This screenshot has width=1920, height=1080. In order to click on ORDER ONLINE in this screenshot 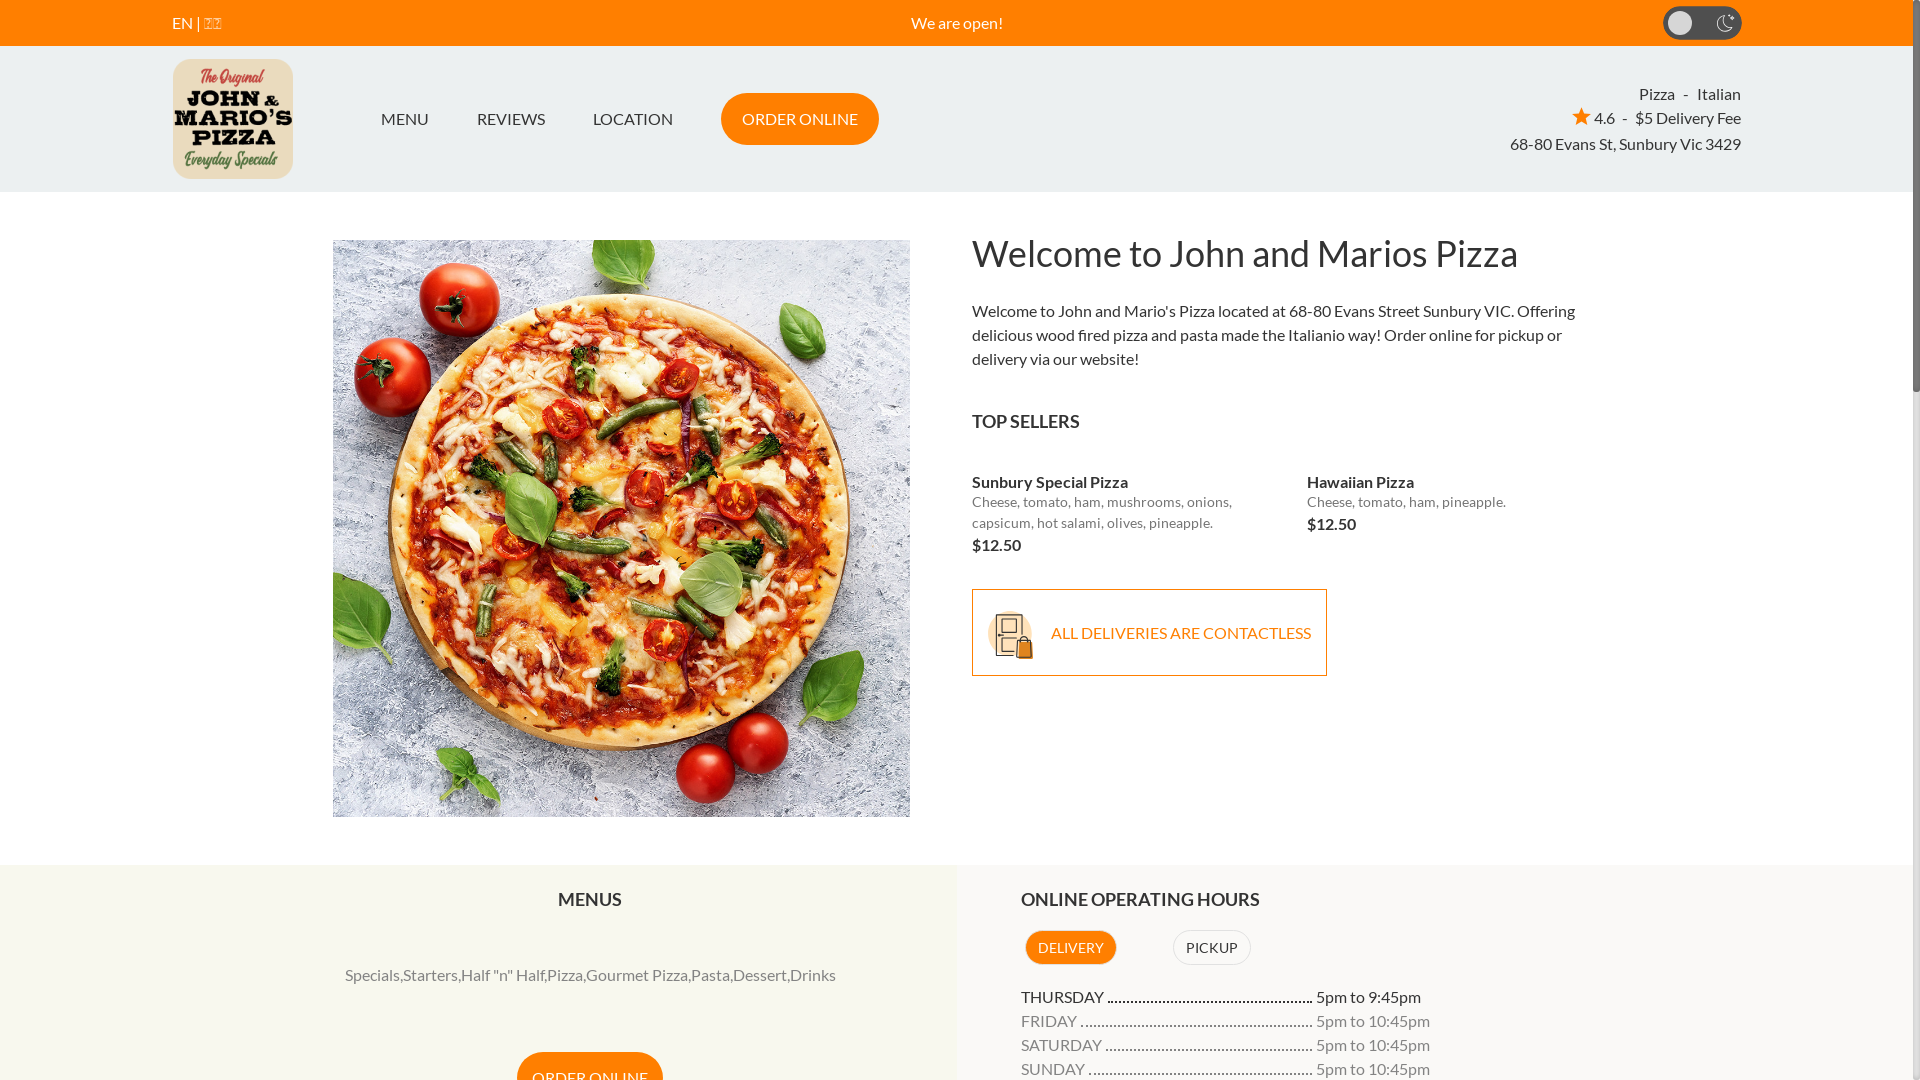, I will do `click(799, 119)`.